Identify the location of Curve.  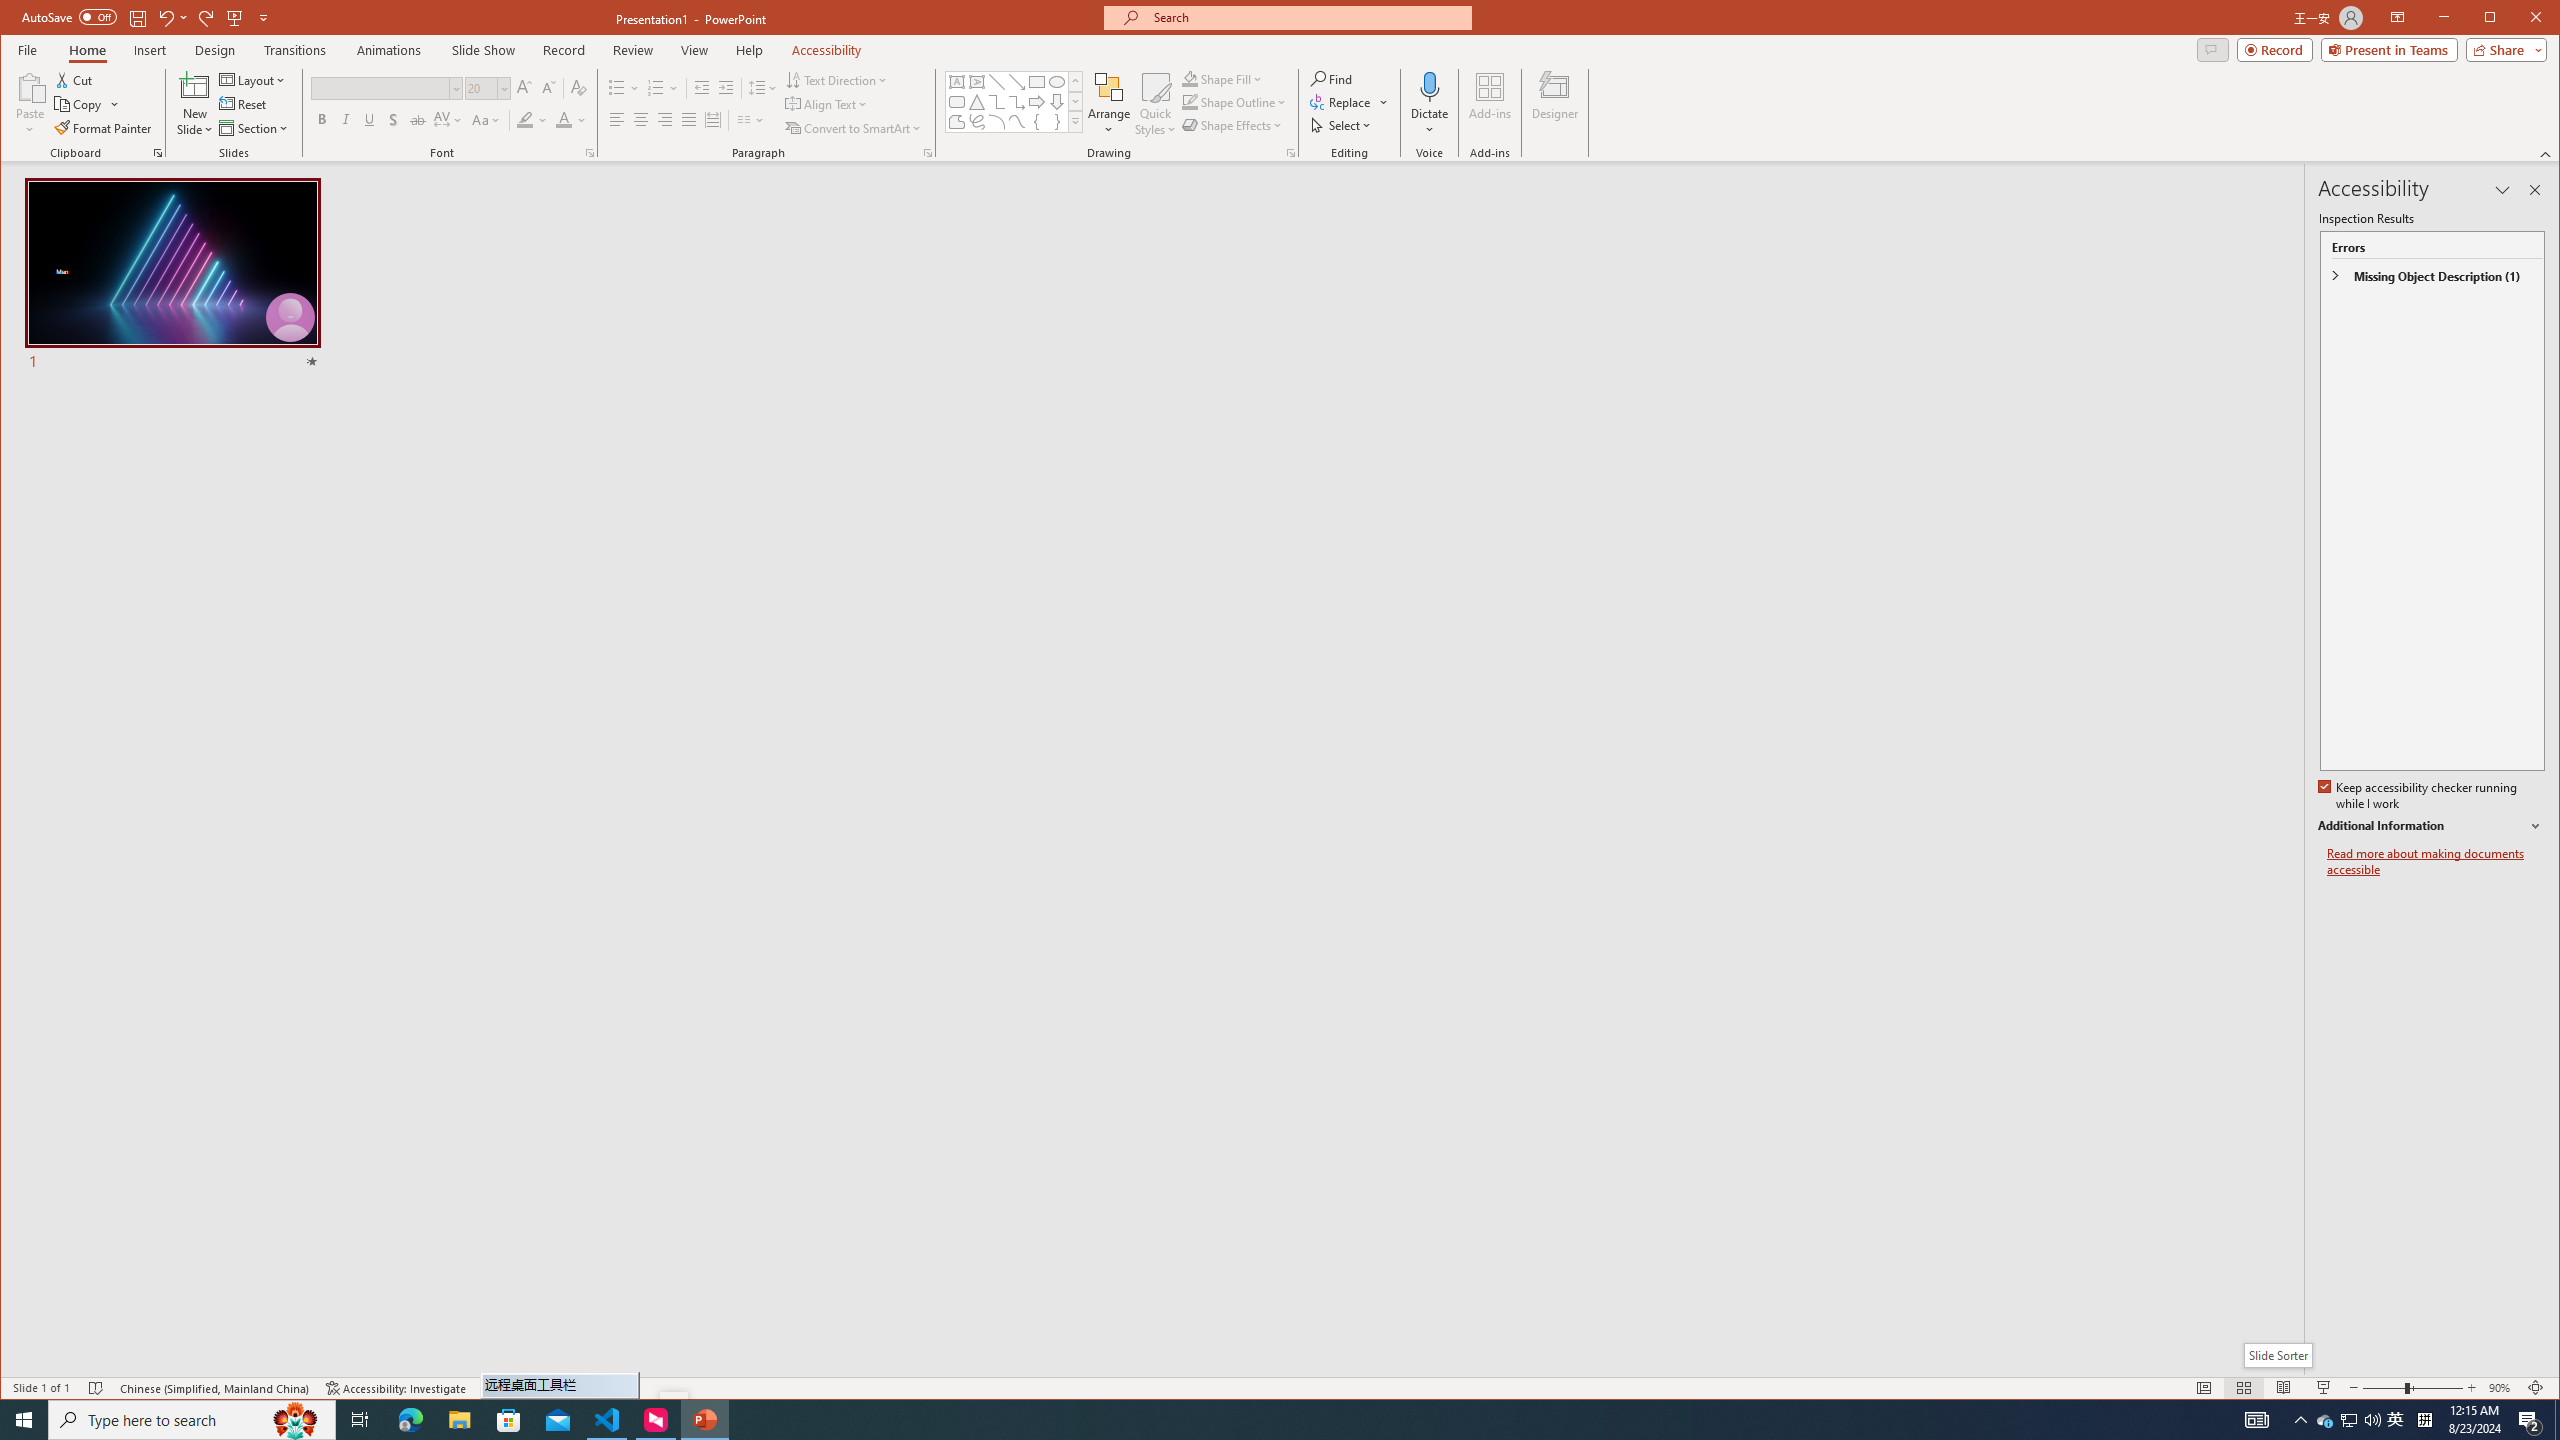
(1016, 122).